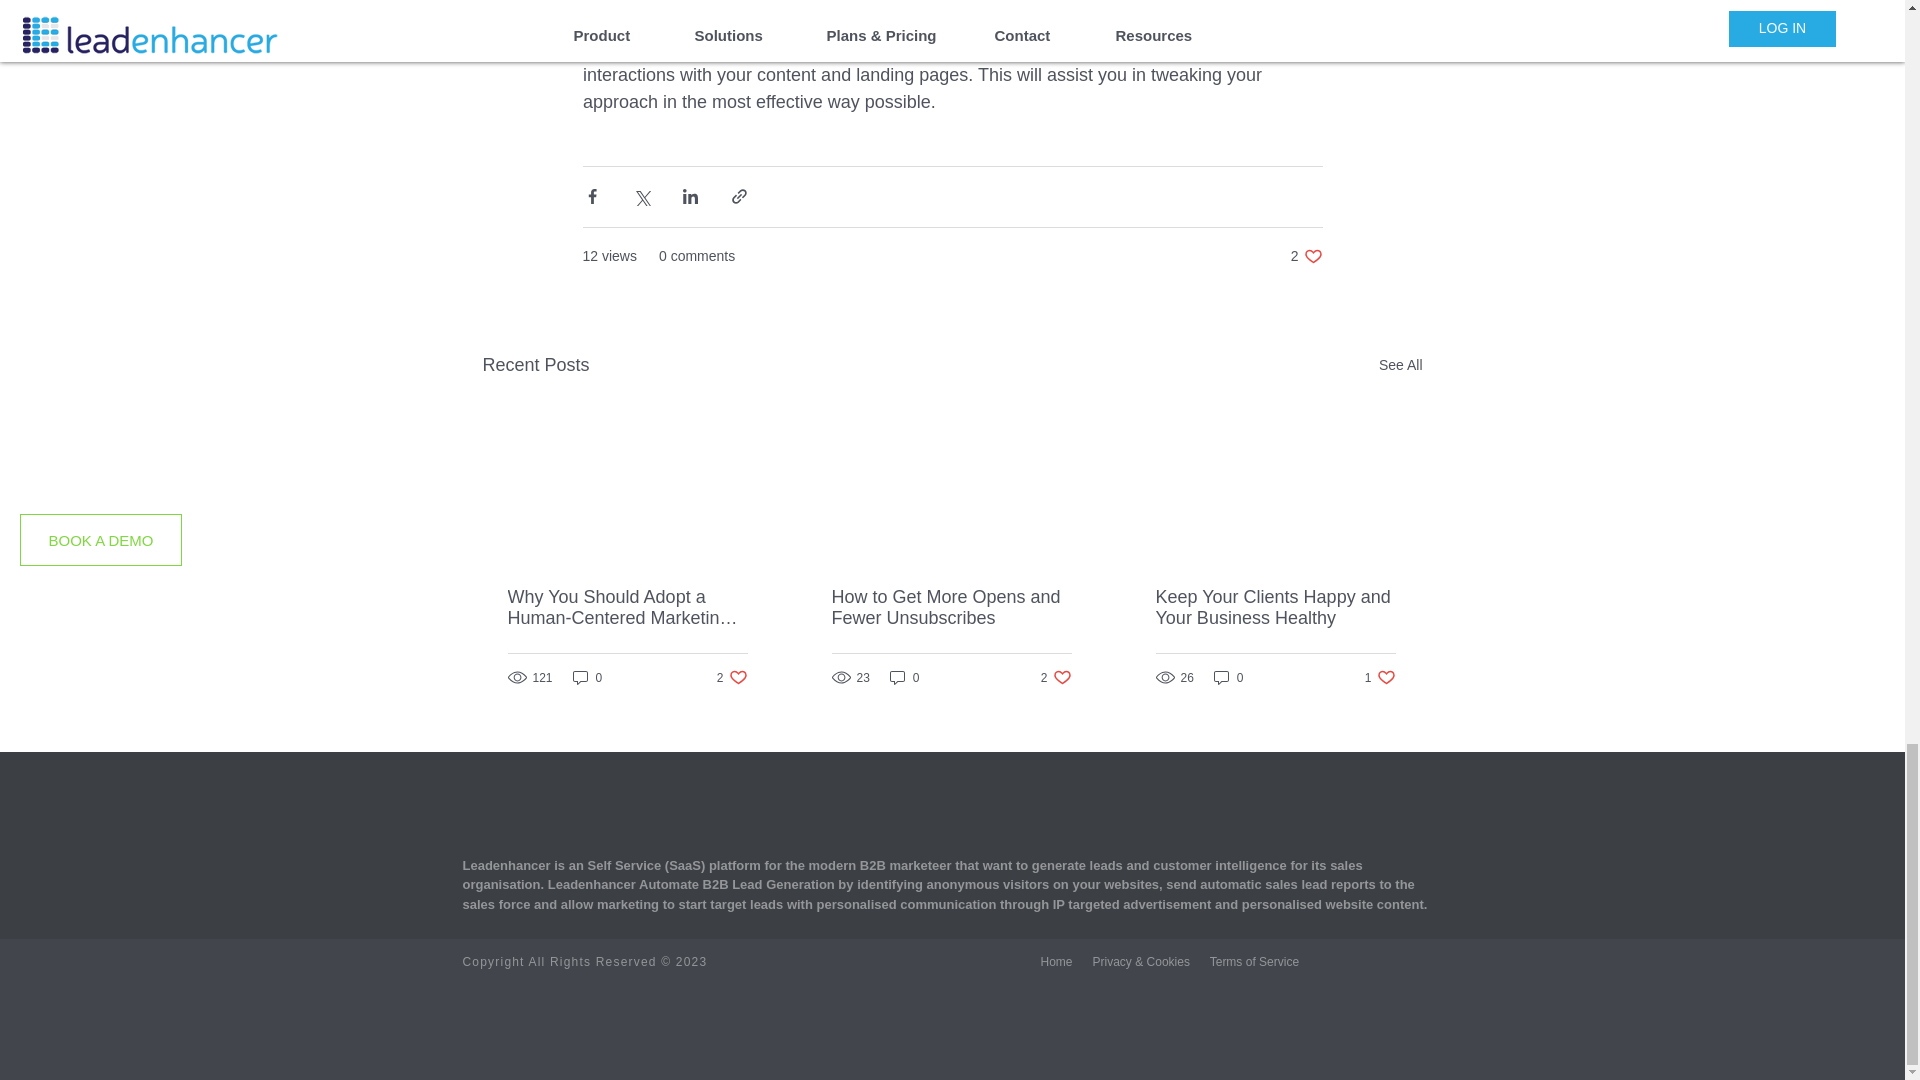 The width and height of the screenshot is (1920, 1080). What do you see at coordinates (1400, 366) in the screenshot?
I see `Home` at bounding box center [1400, 366].